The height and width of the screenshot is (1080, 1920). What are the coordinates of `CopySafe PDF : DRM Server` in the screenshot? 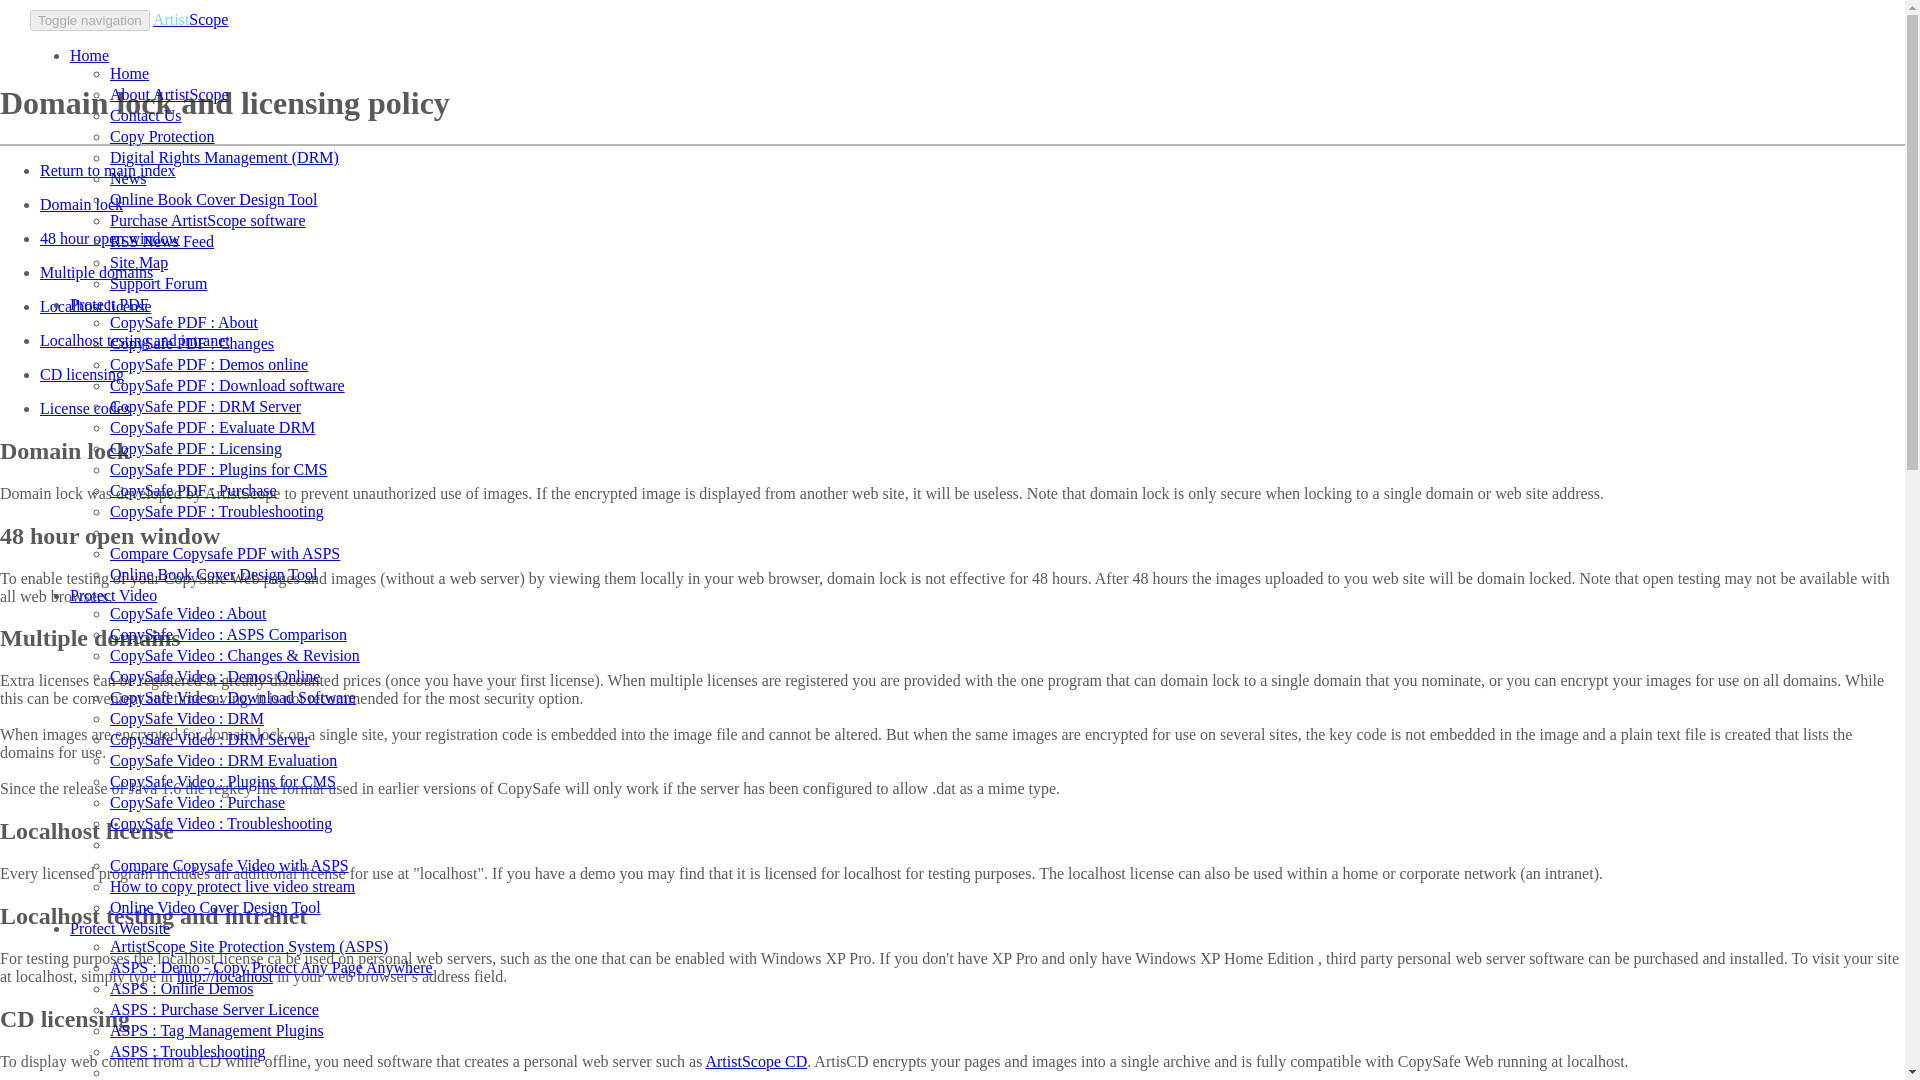 It's located at (205, 406).